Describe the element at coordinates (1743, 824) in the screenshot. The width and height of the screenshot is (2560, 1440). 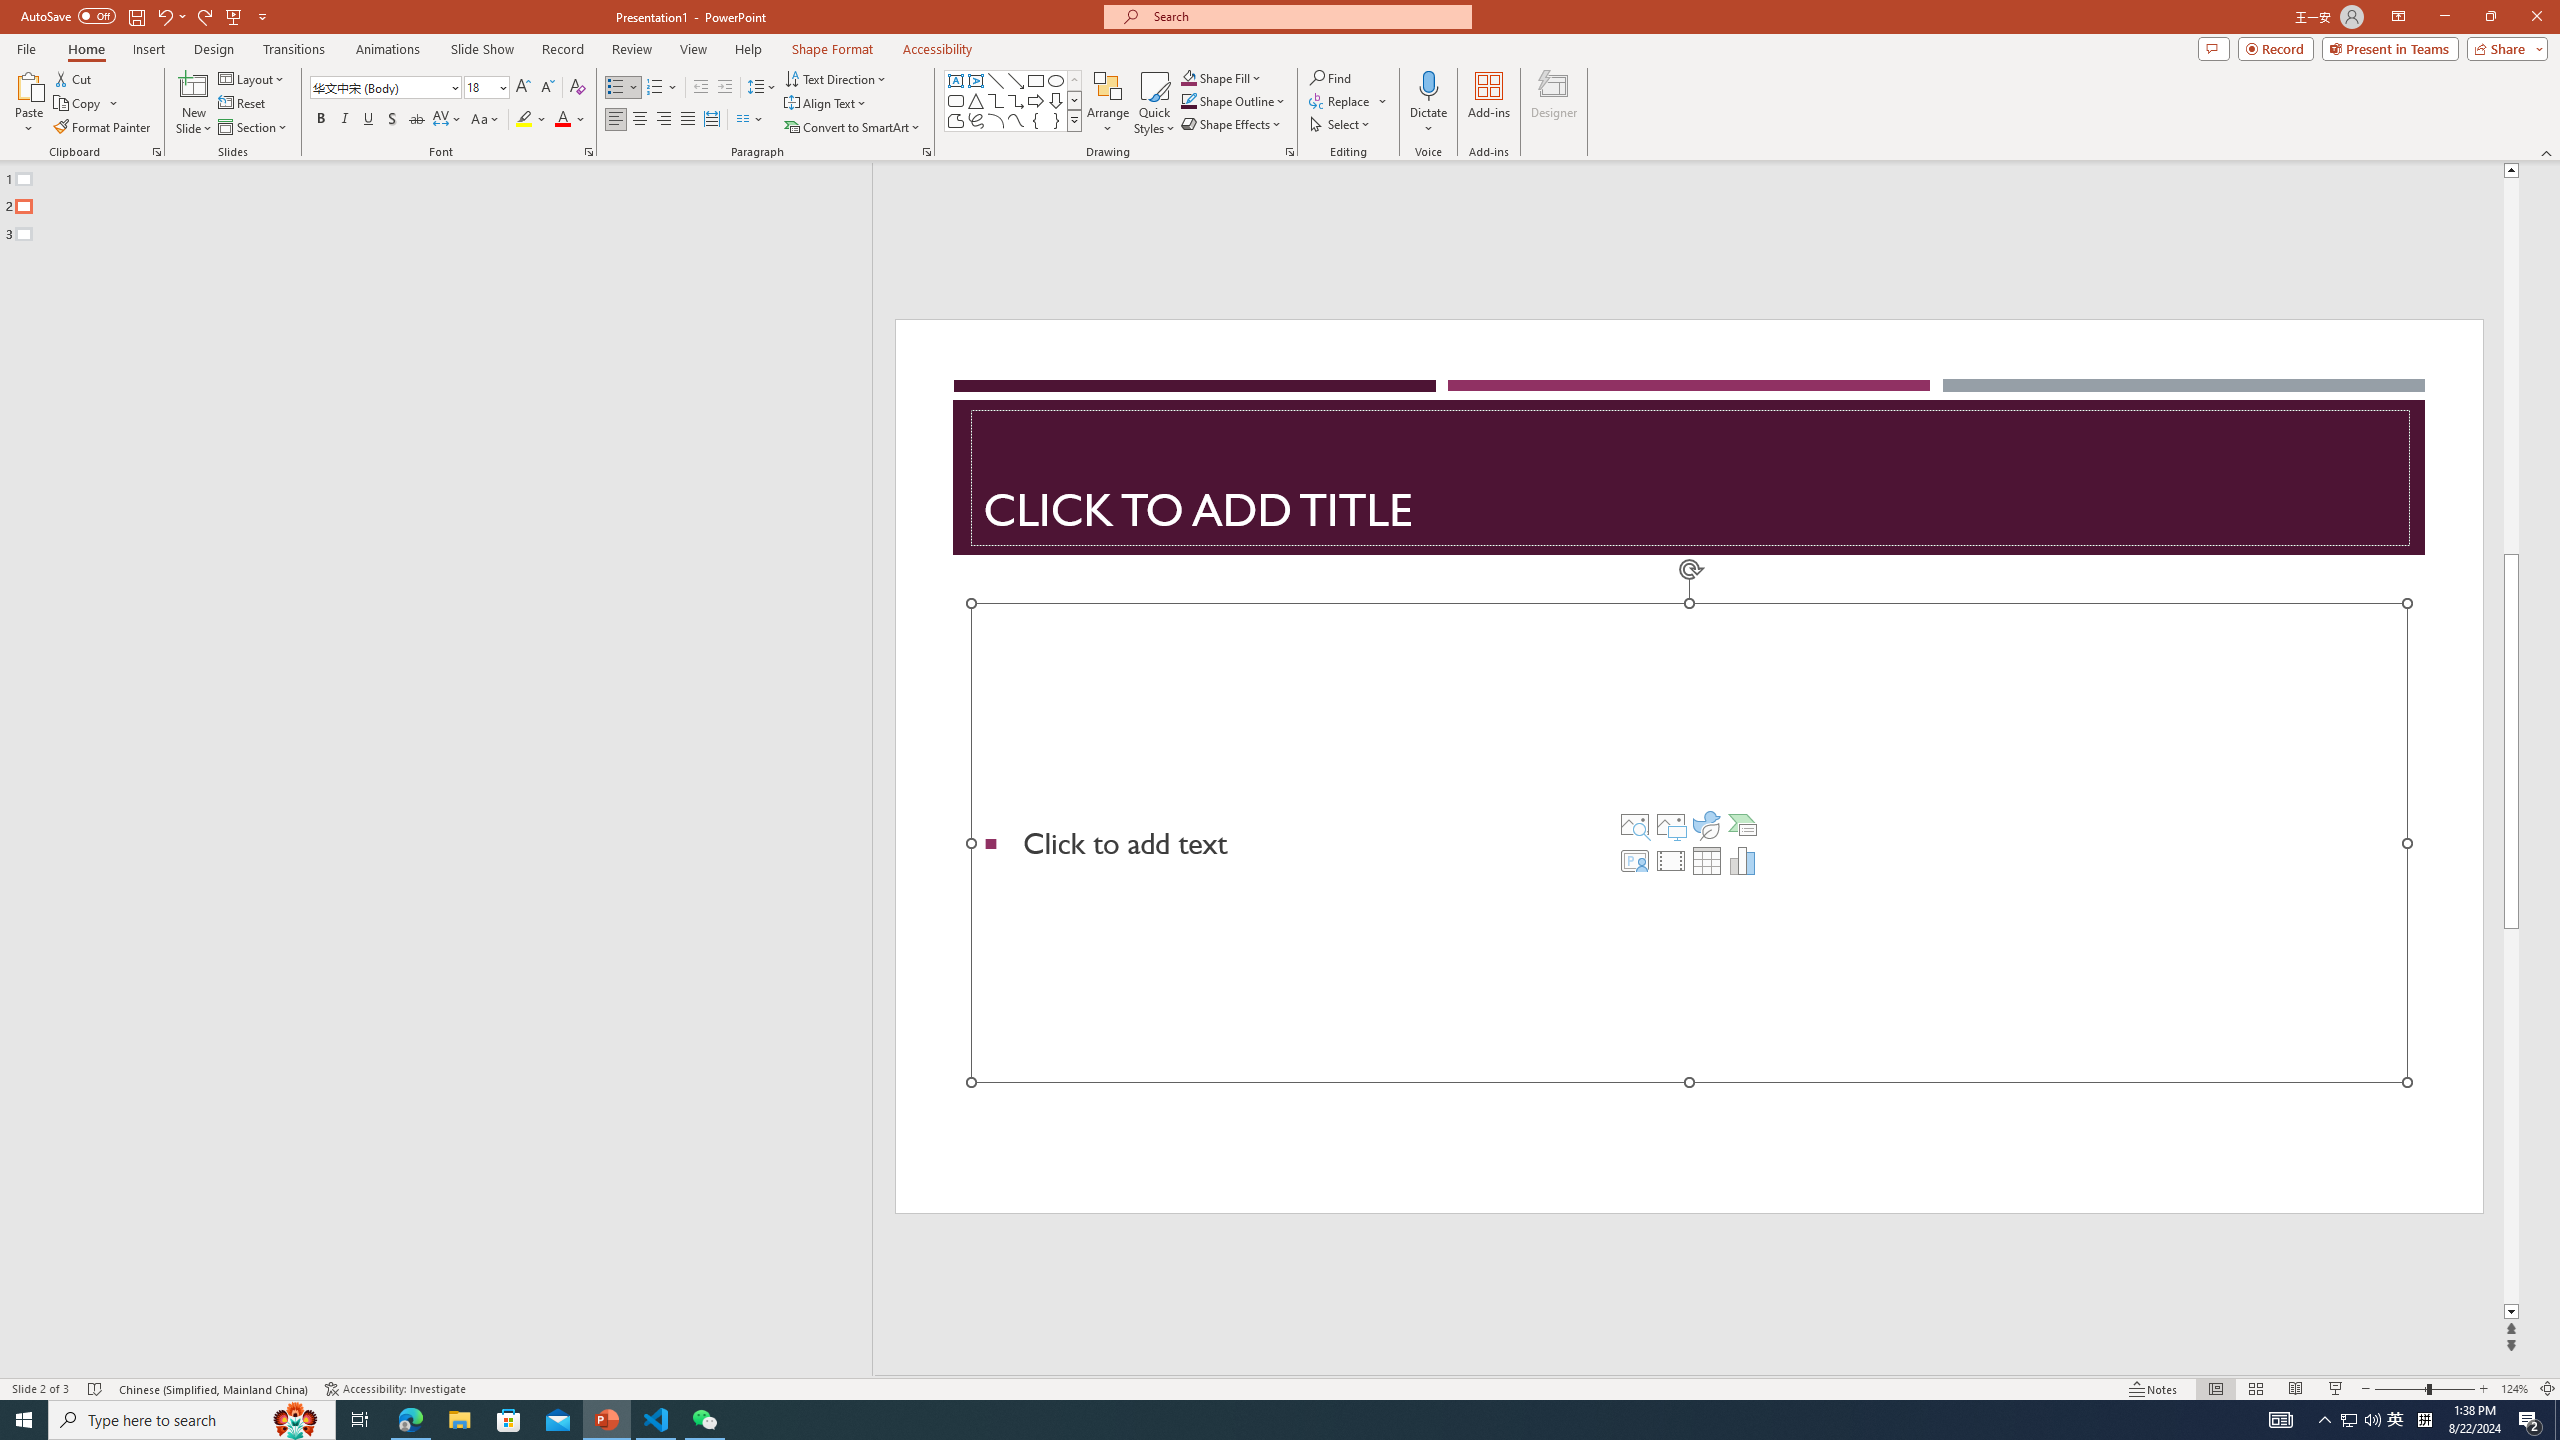
I see `Insert a SmartArt Graphic` at that location.